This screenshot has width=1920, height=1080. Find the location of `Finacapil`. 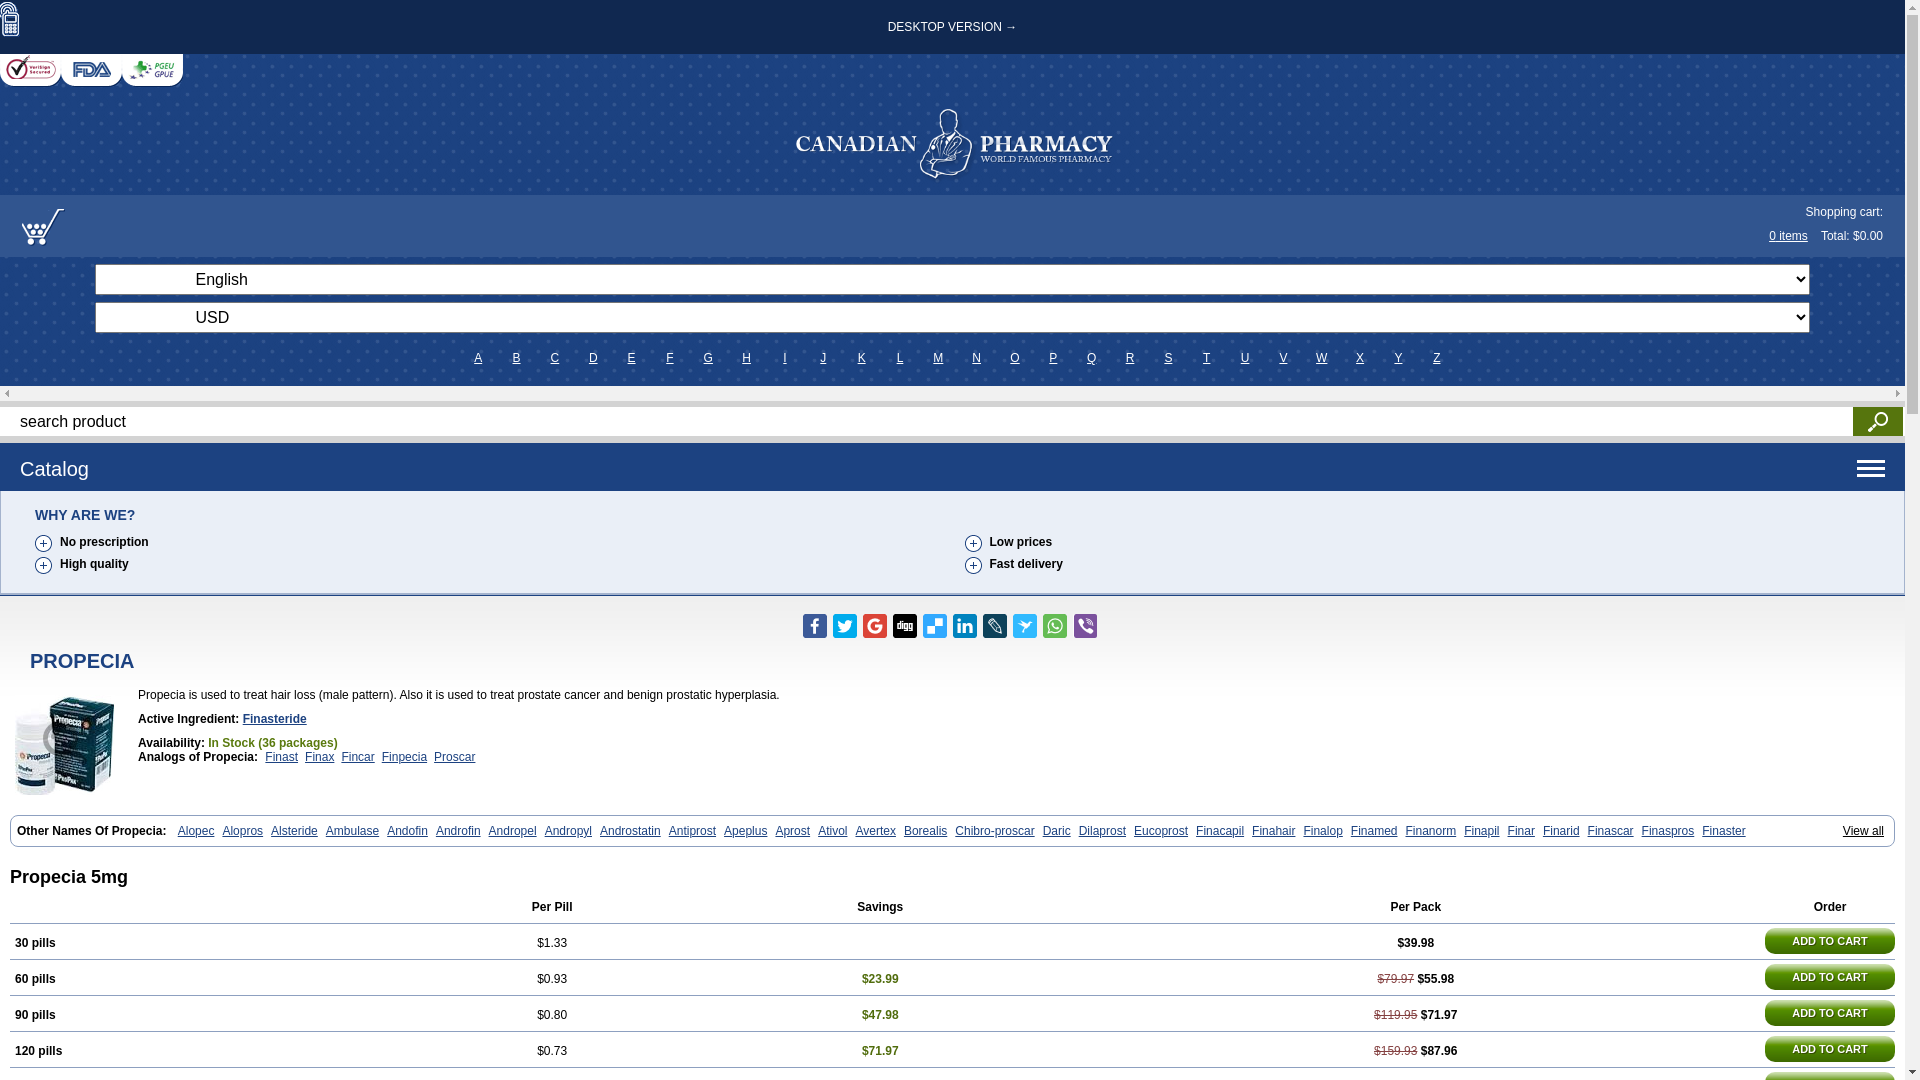

Finacapil is located at coordinates (1220, 831).